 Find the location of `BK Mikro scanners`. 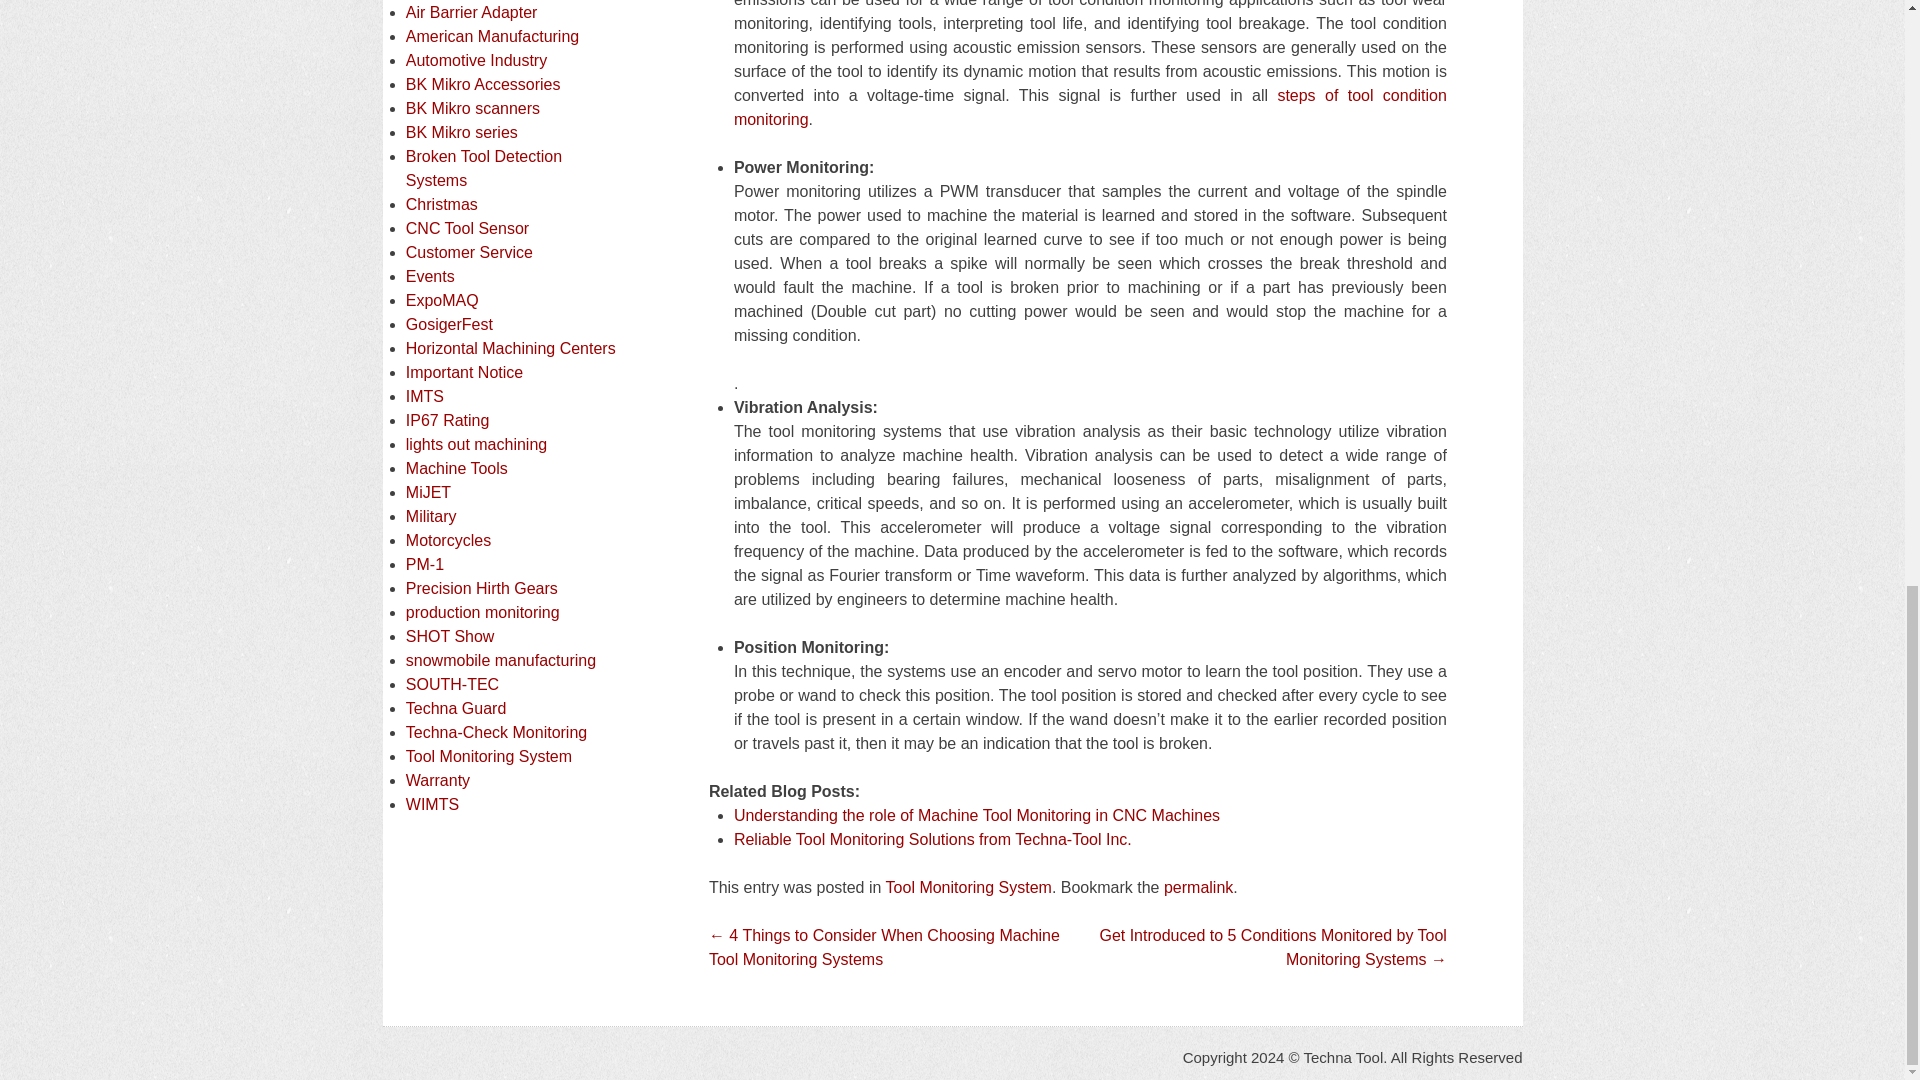

BK Mikro scanners is located at coordinates (472, 108).